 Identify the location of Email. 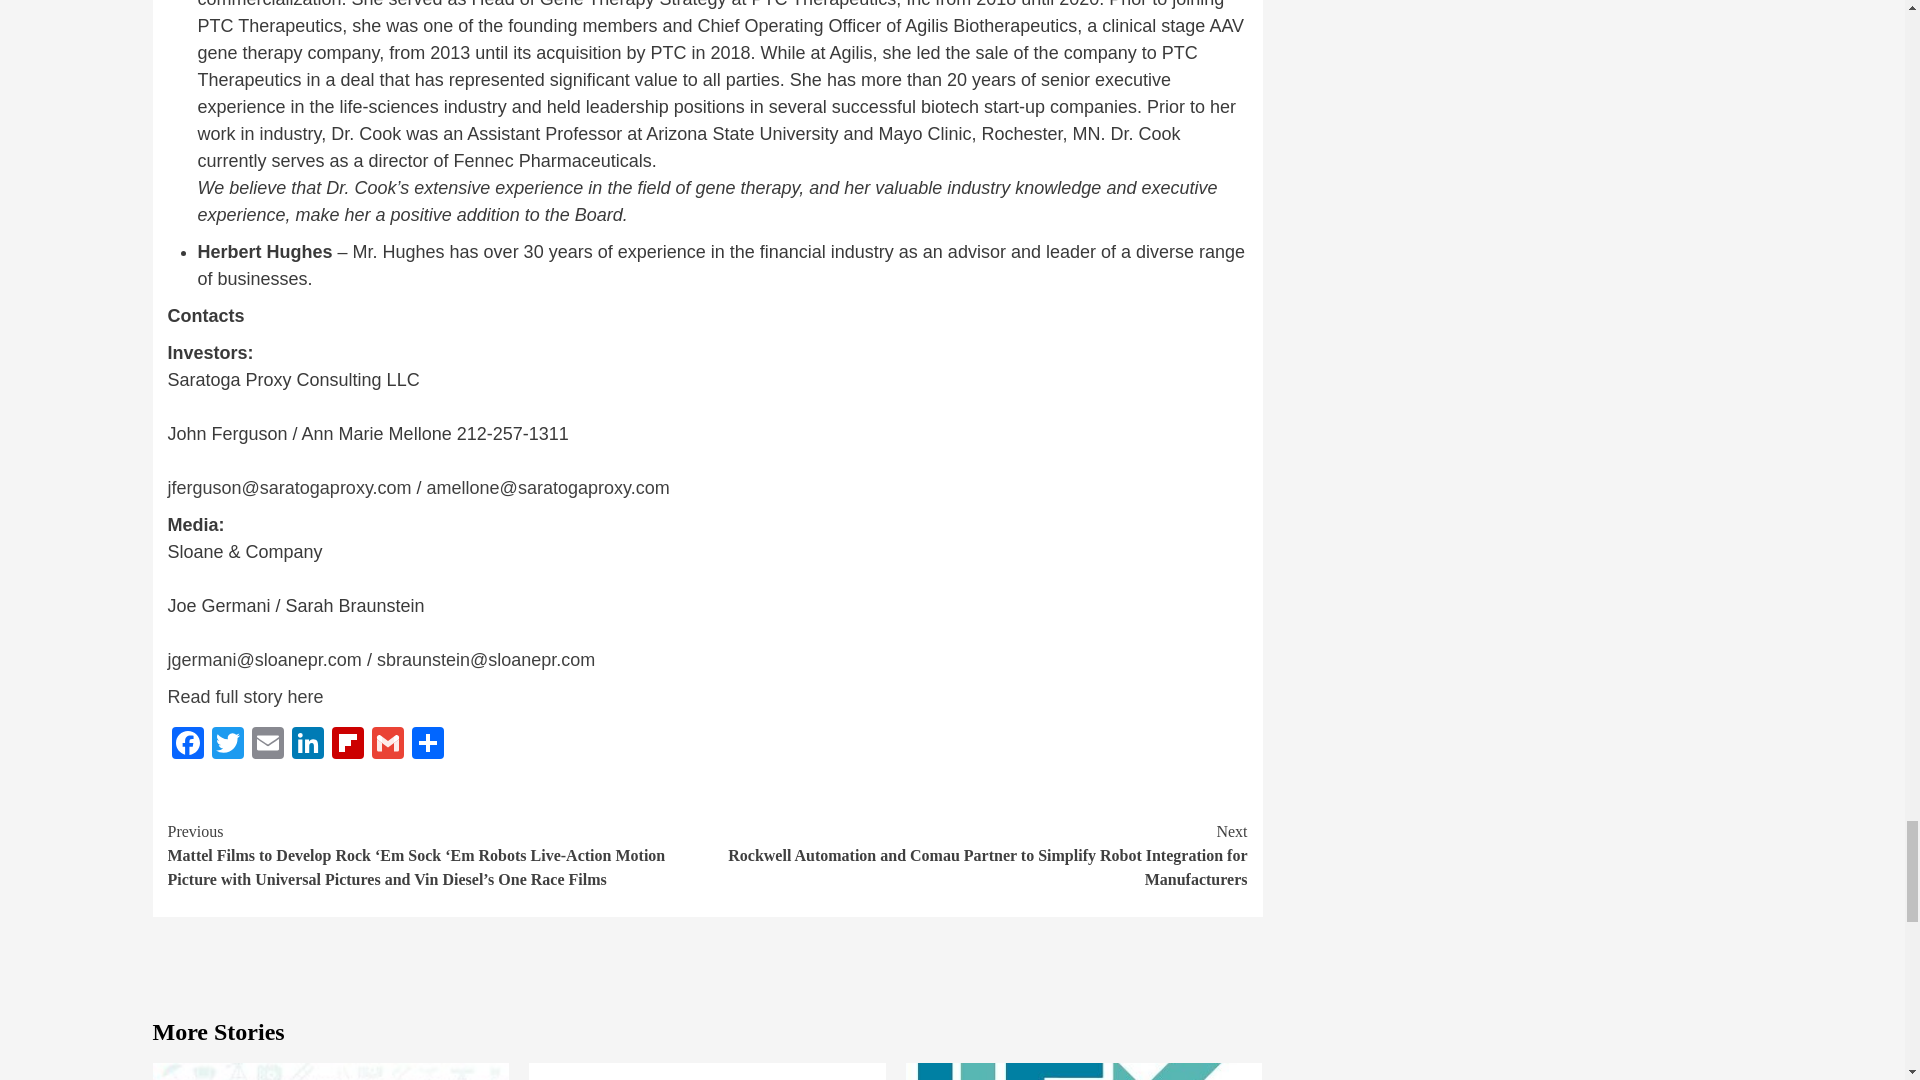
(268, 744).